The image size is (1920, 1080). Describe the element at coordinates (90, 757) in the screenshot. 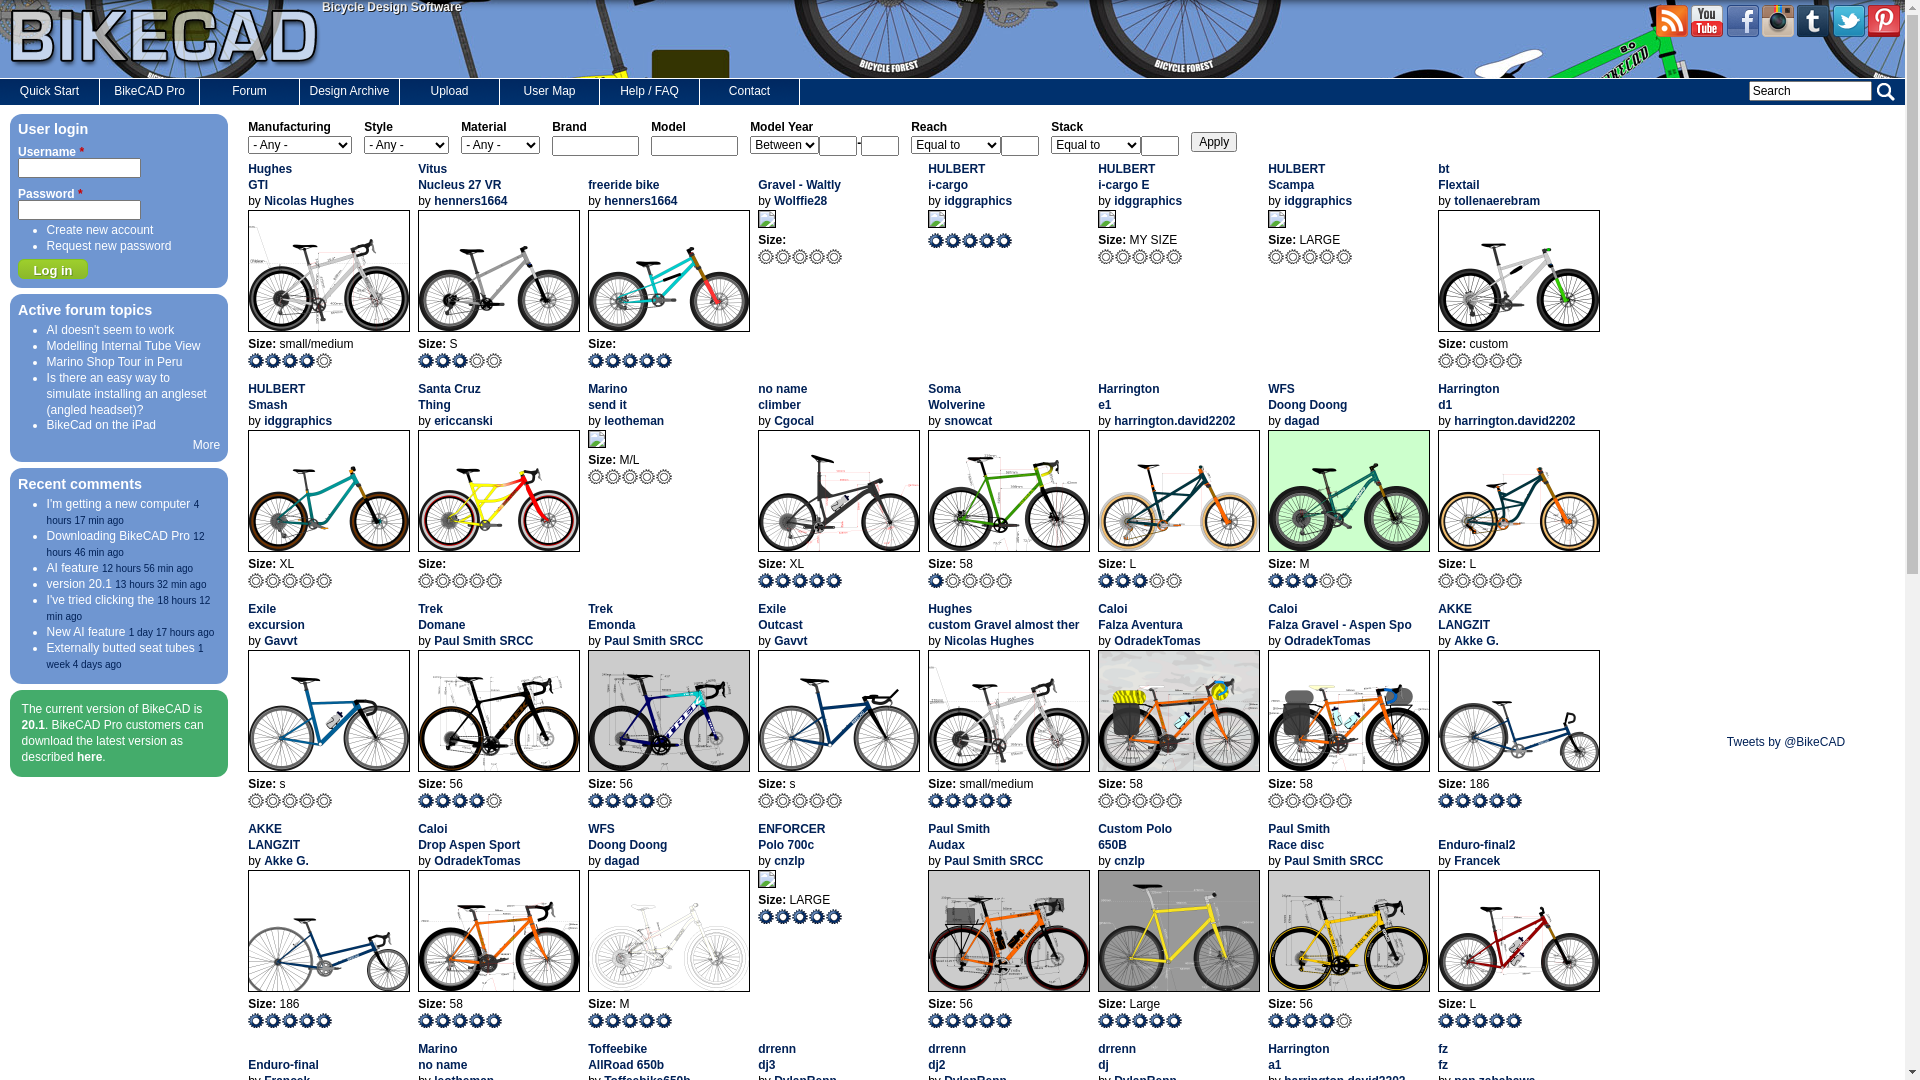

I see `here` at that location.